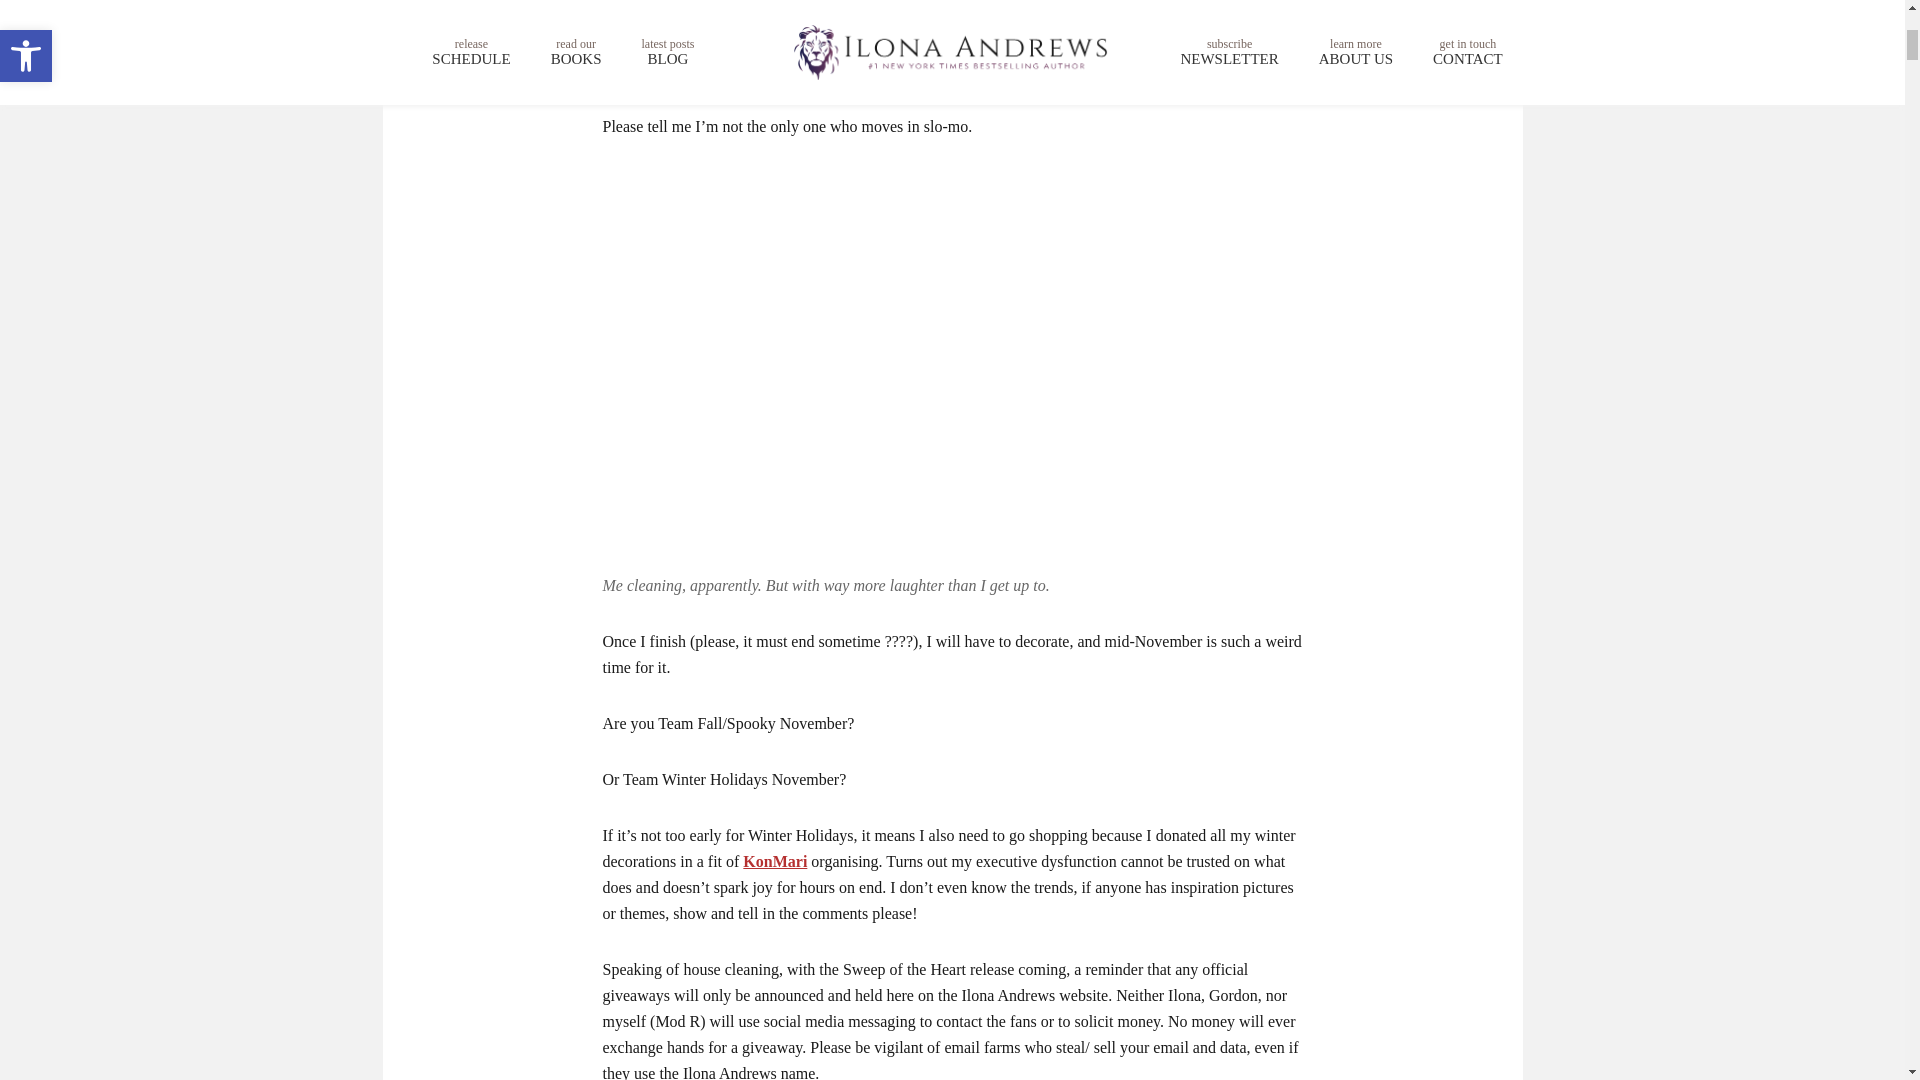 The height and width of the screenshot is (1080, 1920). What do you see at coordinates (774, 862) in the screenshot?
I see `KonMari` at bounding box center [774, 862].